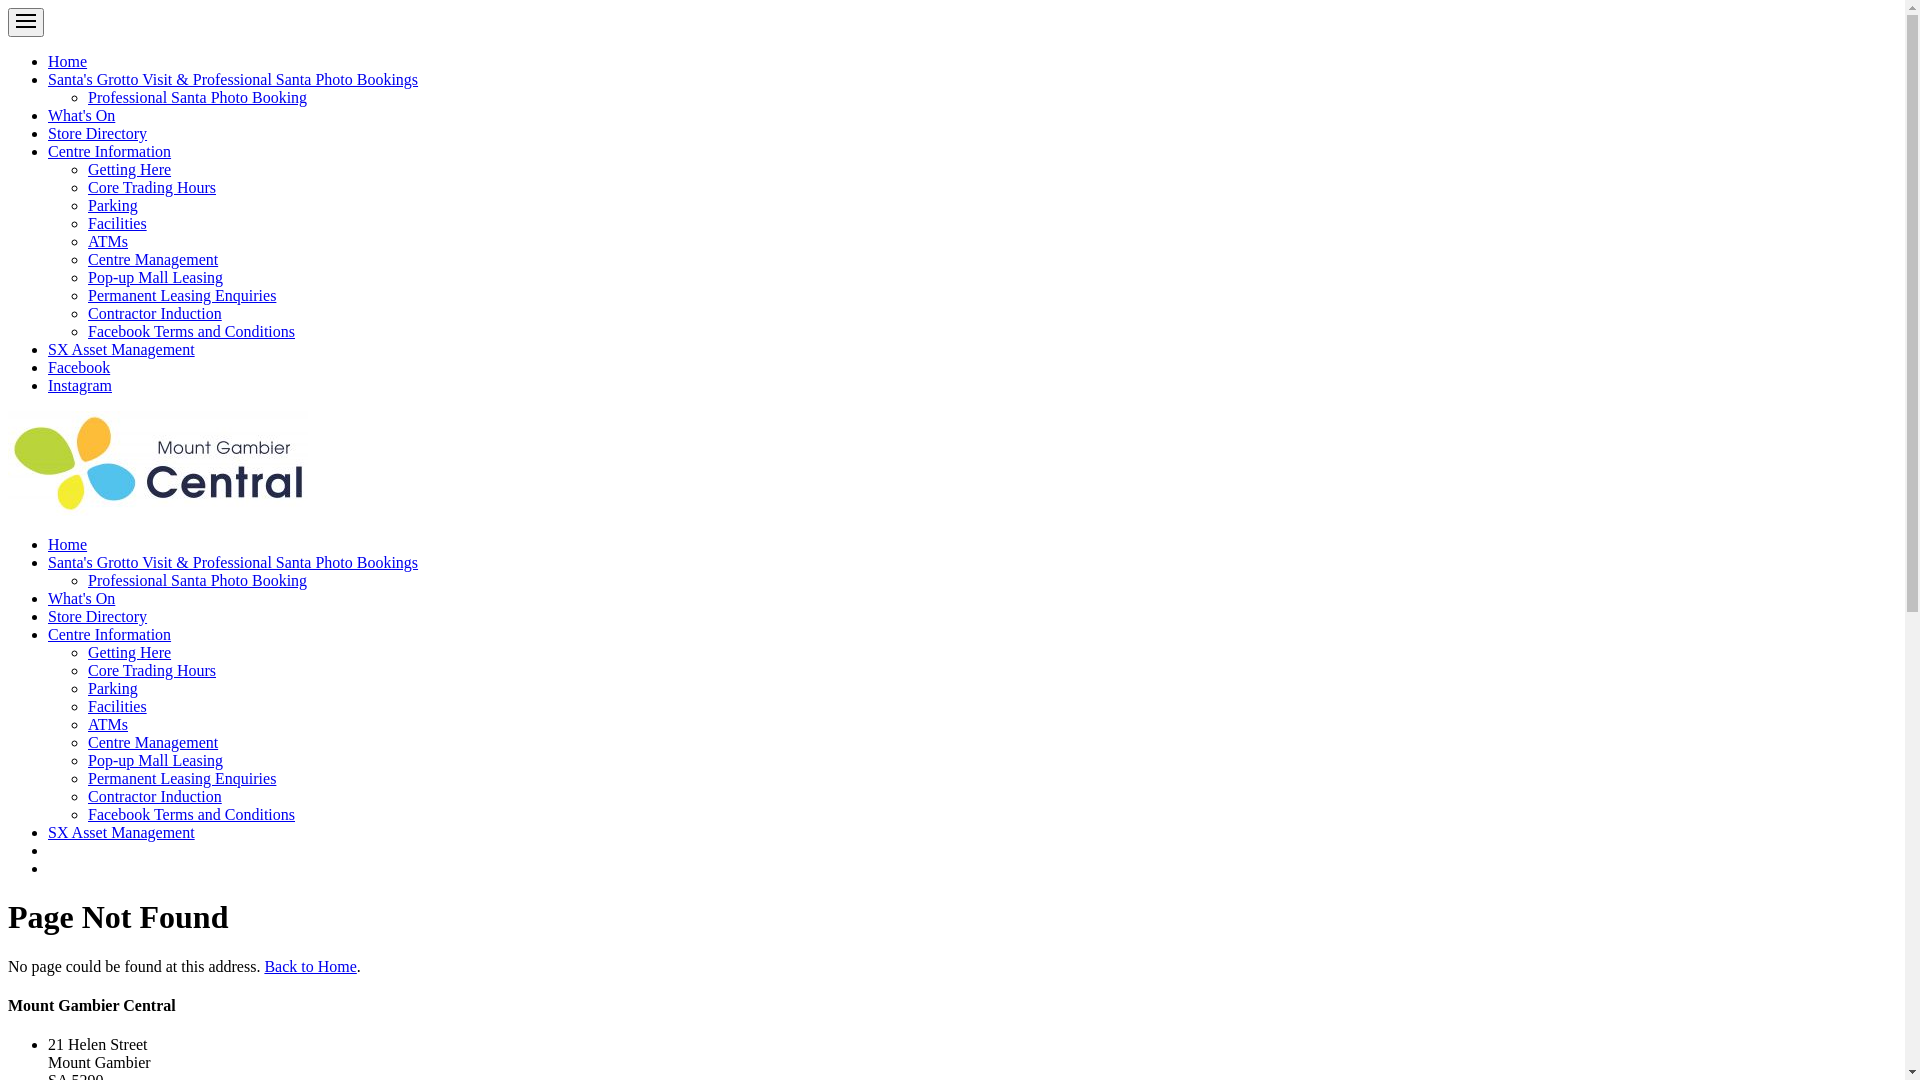  Describe the element at coordinates (98, 134) in the screenshot. I see `Store Directory` at that location.